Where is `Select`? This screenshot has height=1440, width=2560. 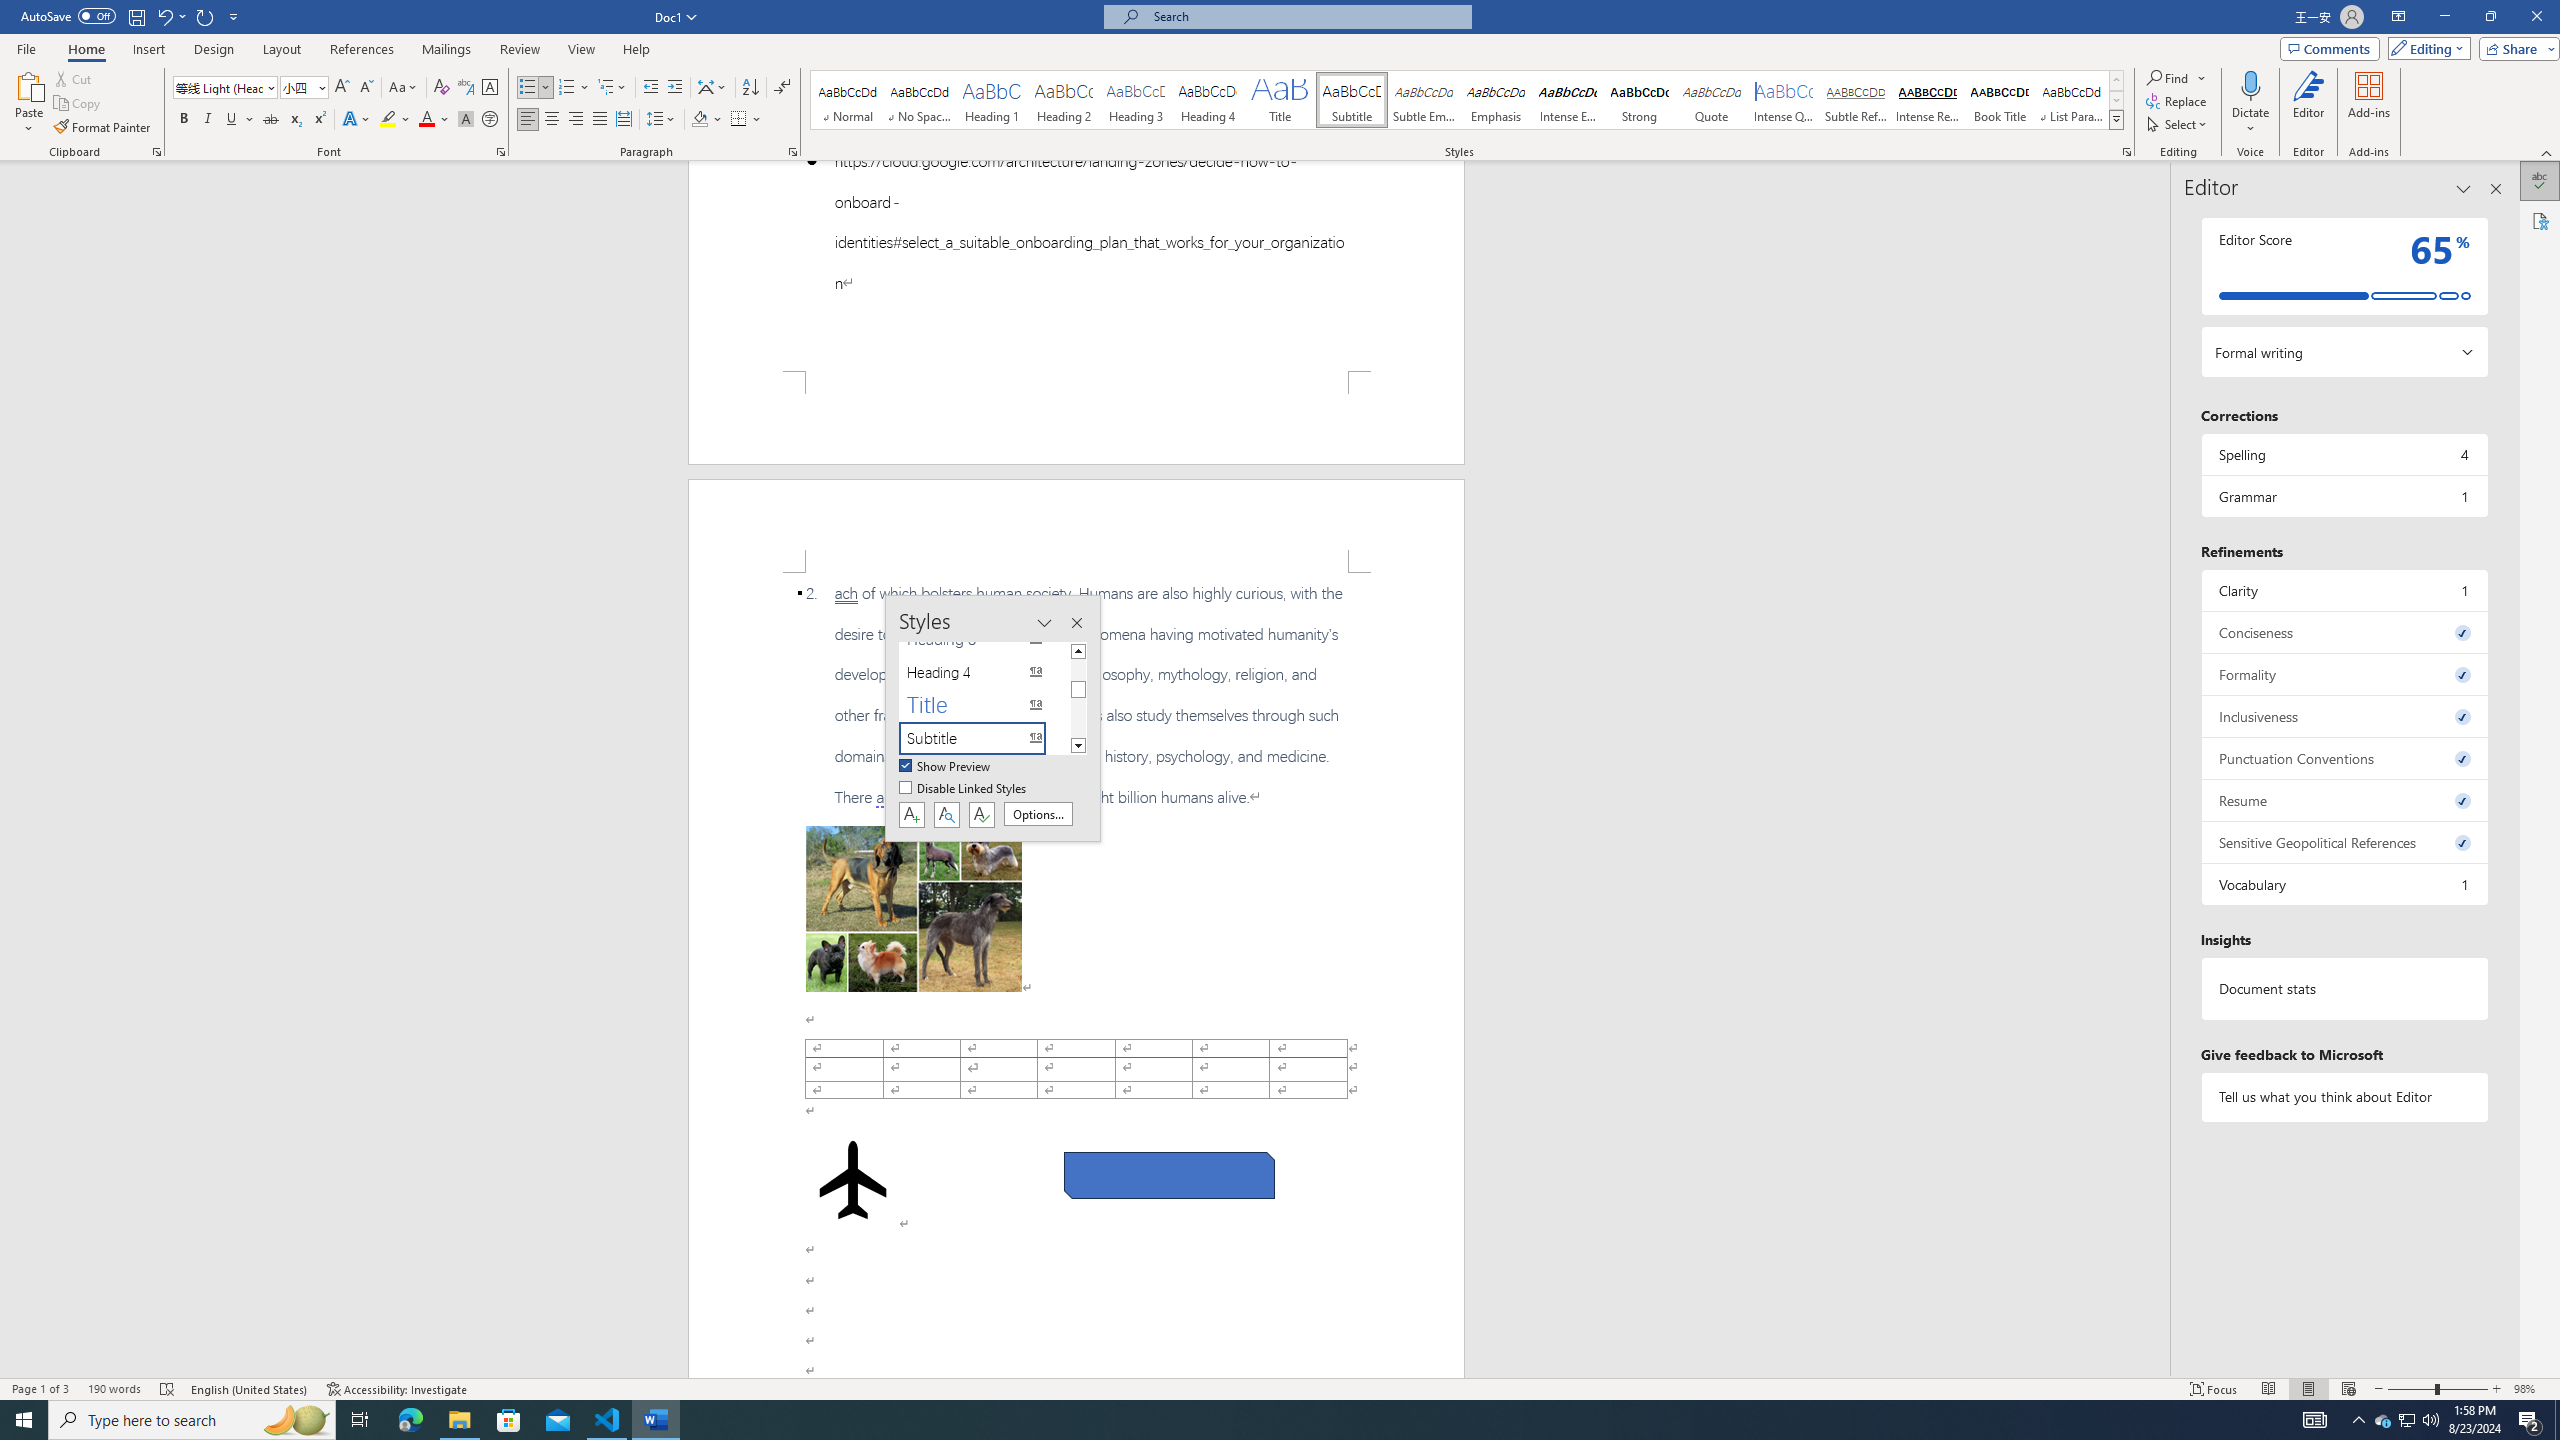
Select is located at coordinates (2178, 124).